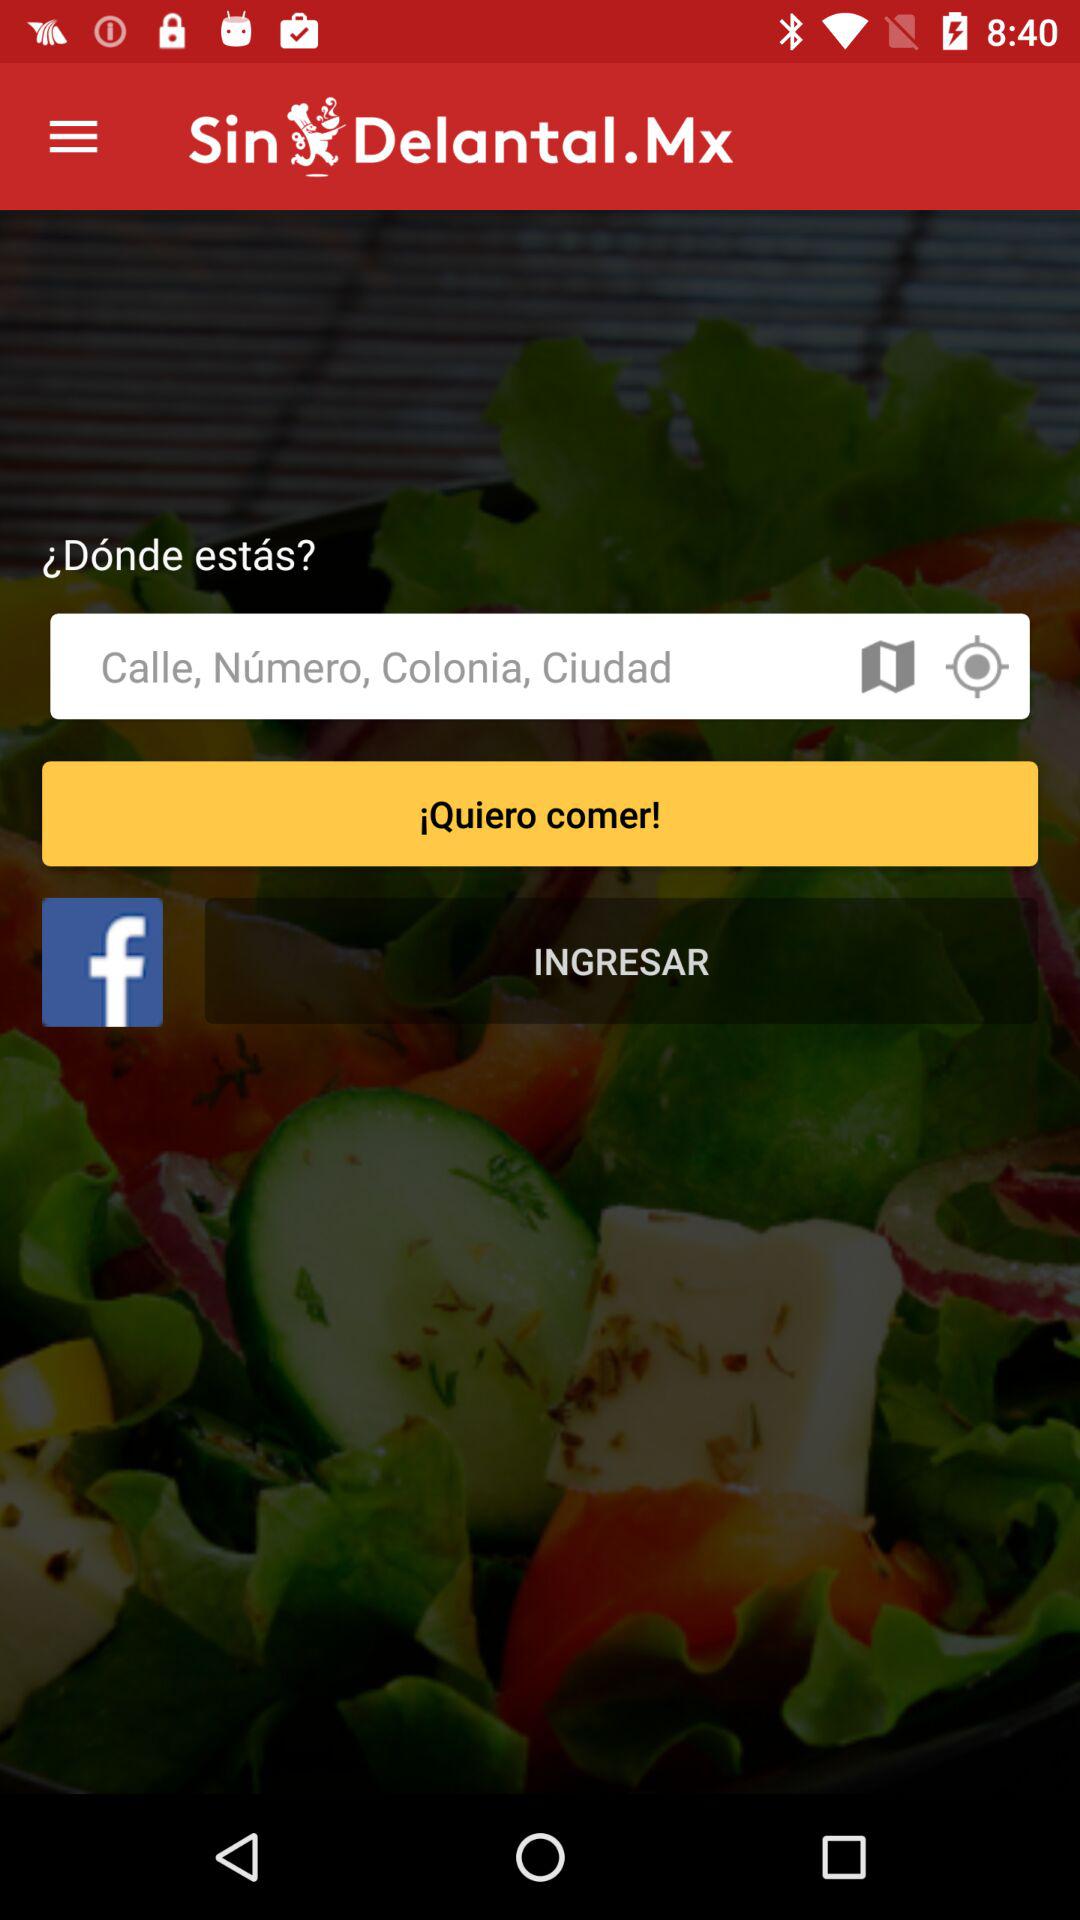 The image size is (1080, 1920). Describe the element at coordinates (102, 962) in the screenshot. I see `sign in with facebook` at that location.